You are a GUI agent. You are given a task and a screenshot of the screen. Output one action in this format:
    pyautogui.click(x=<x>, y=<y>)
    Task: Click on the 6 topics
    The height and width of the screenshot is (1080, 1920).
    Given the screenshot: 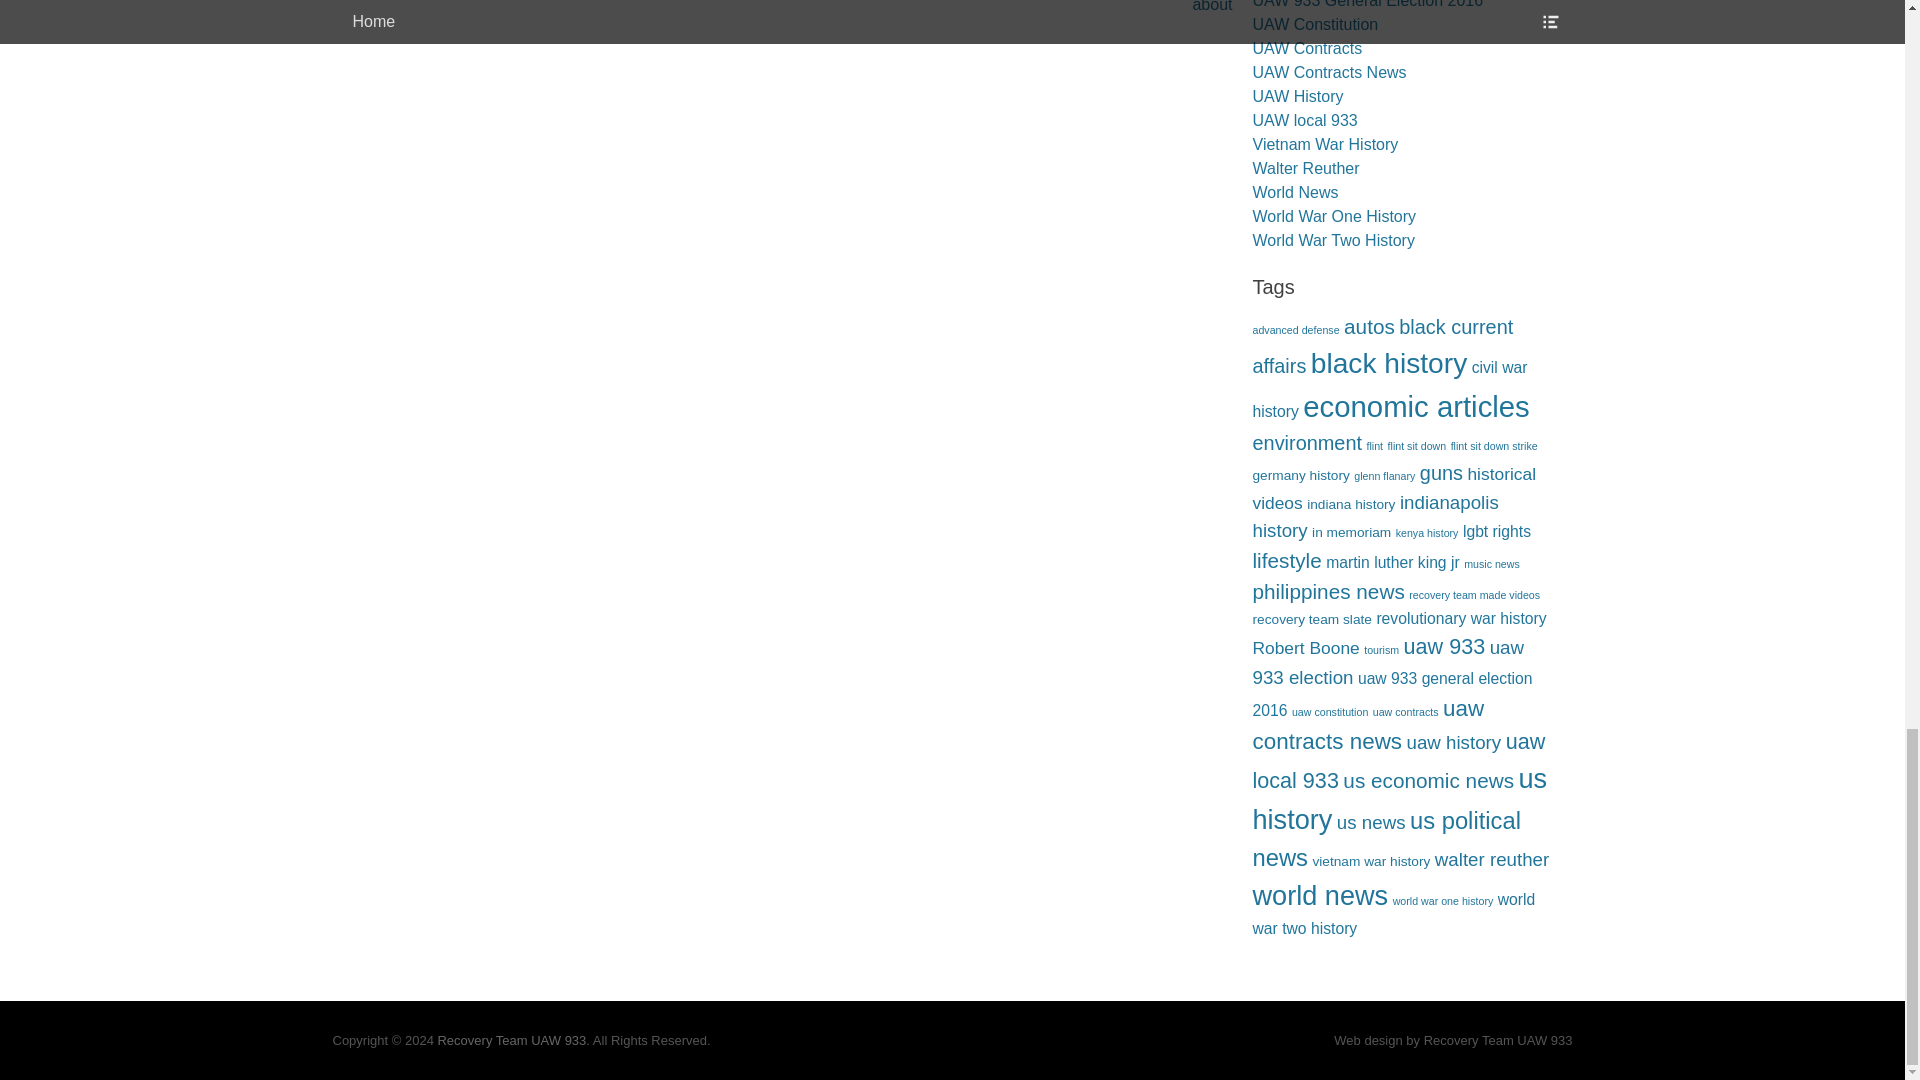 What is the action you would take?
    pyautogui.click(x=1382, y=346)
    